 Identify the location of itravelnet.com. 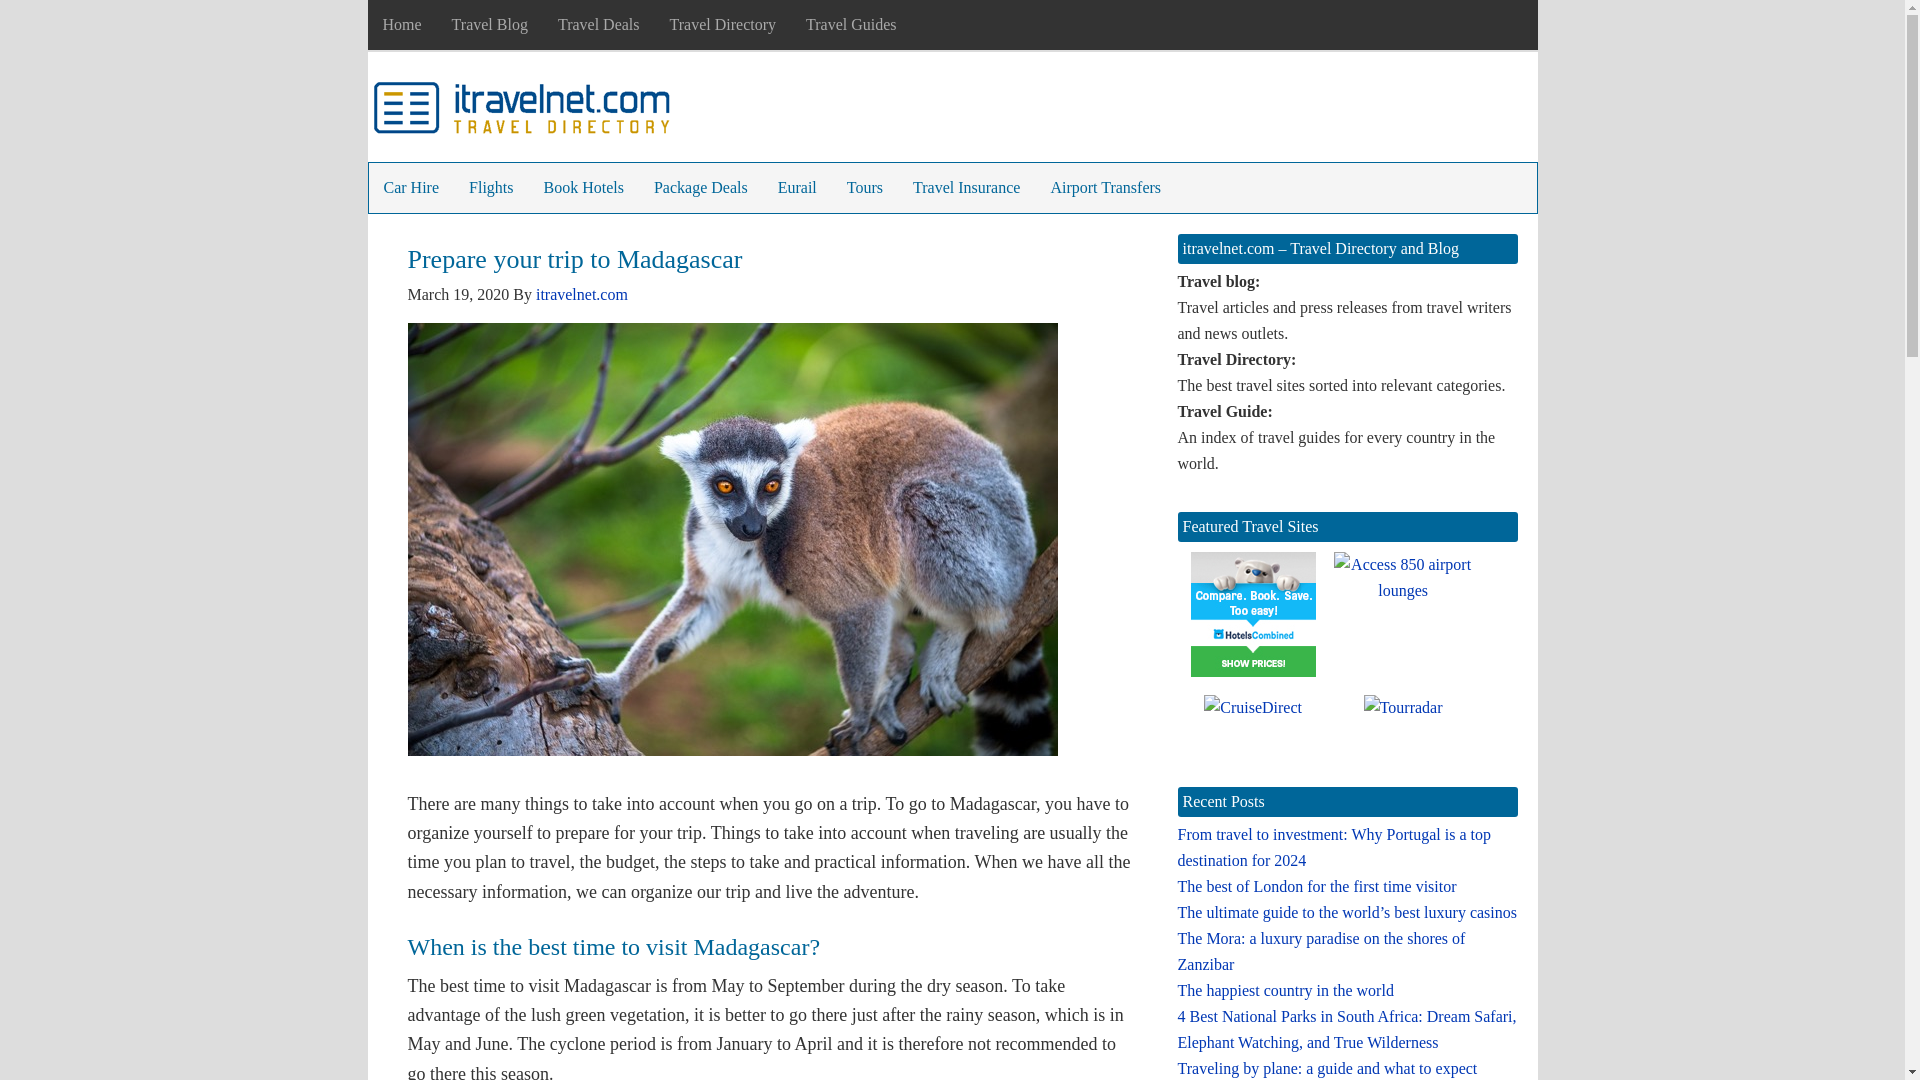
(522, 112).